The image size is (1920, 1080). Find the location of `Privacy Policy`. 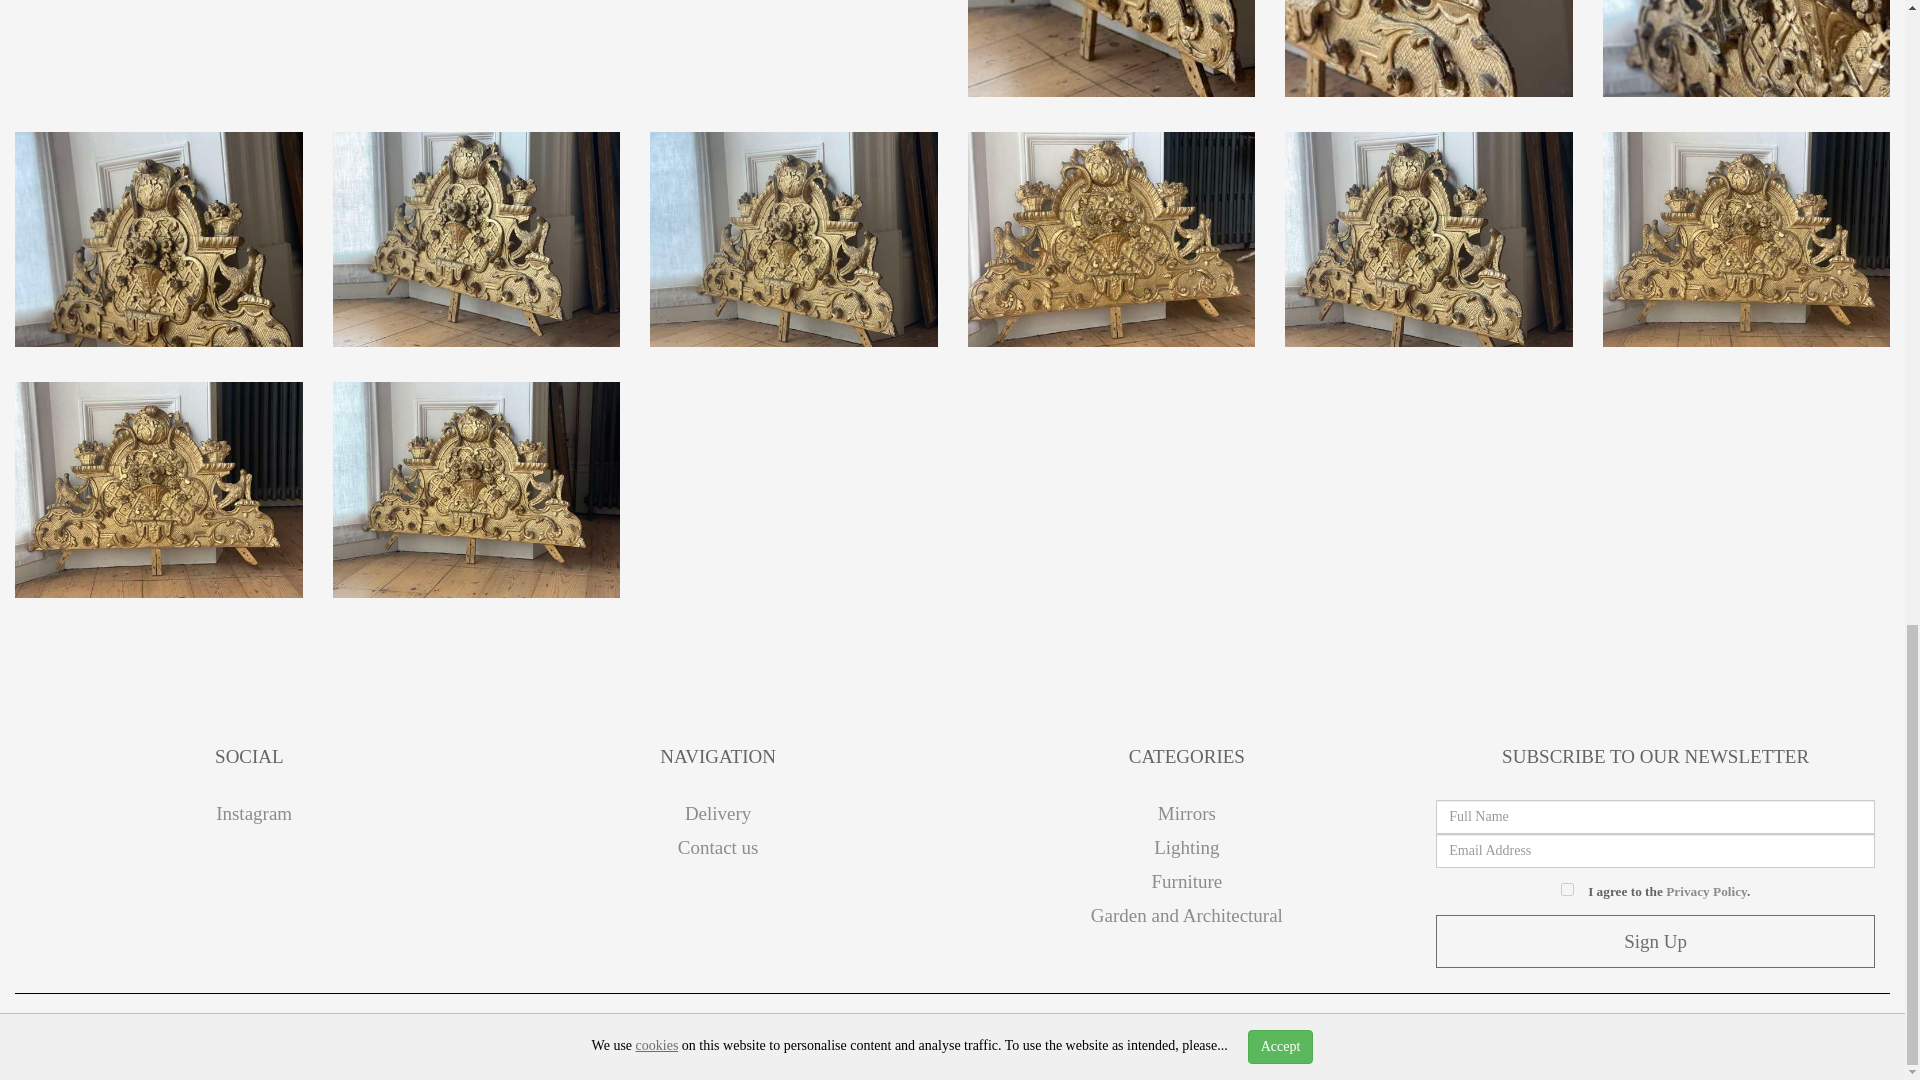

Privacy Policy is located at coordinates (1706, 891).